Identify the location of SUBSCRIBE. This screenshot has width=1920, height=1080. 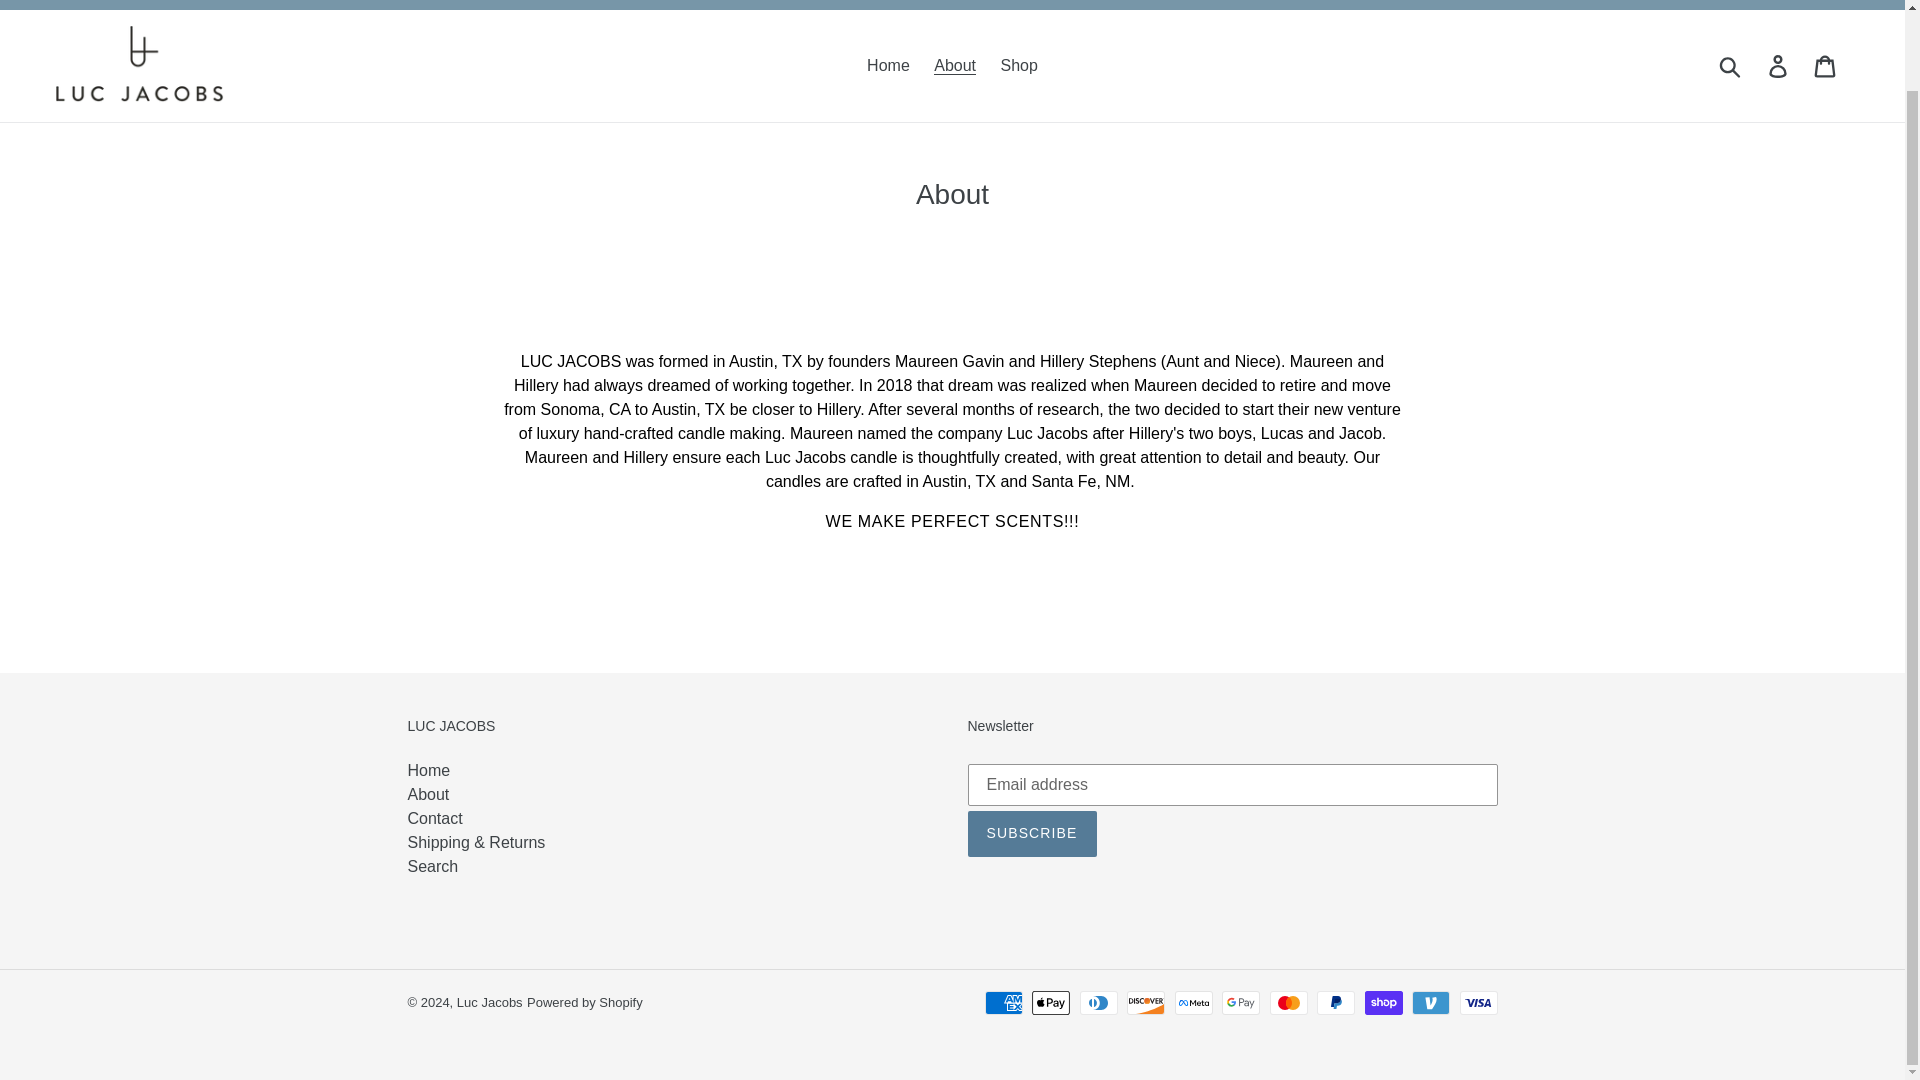
(1032, 834).